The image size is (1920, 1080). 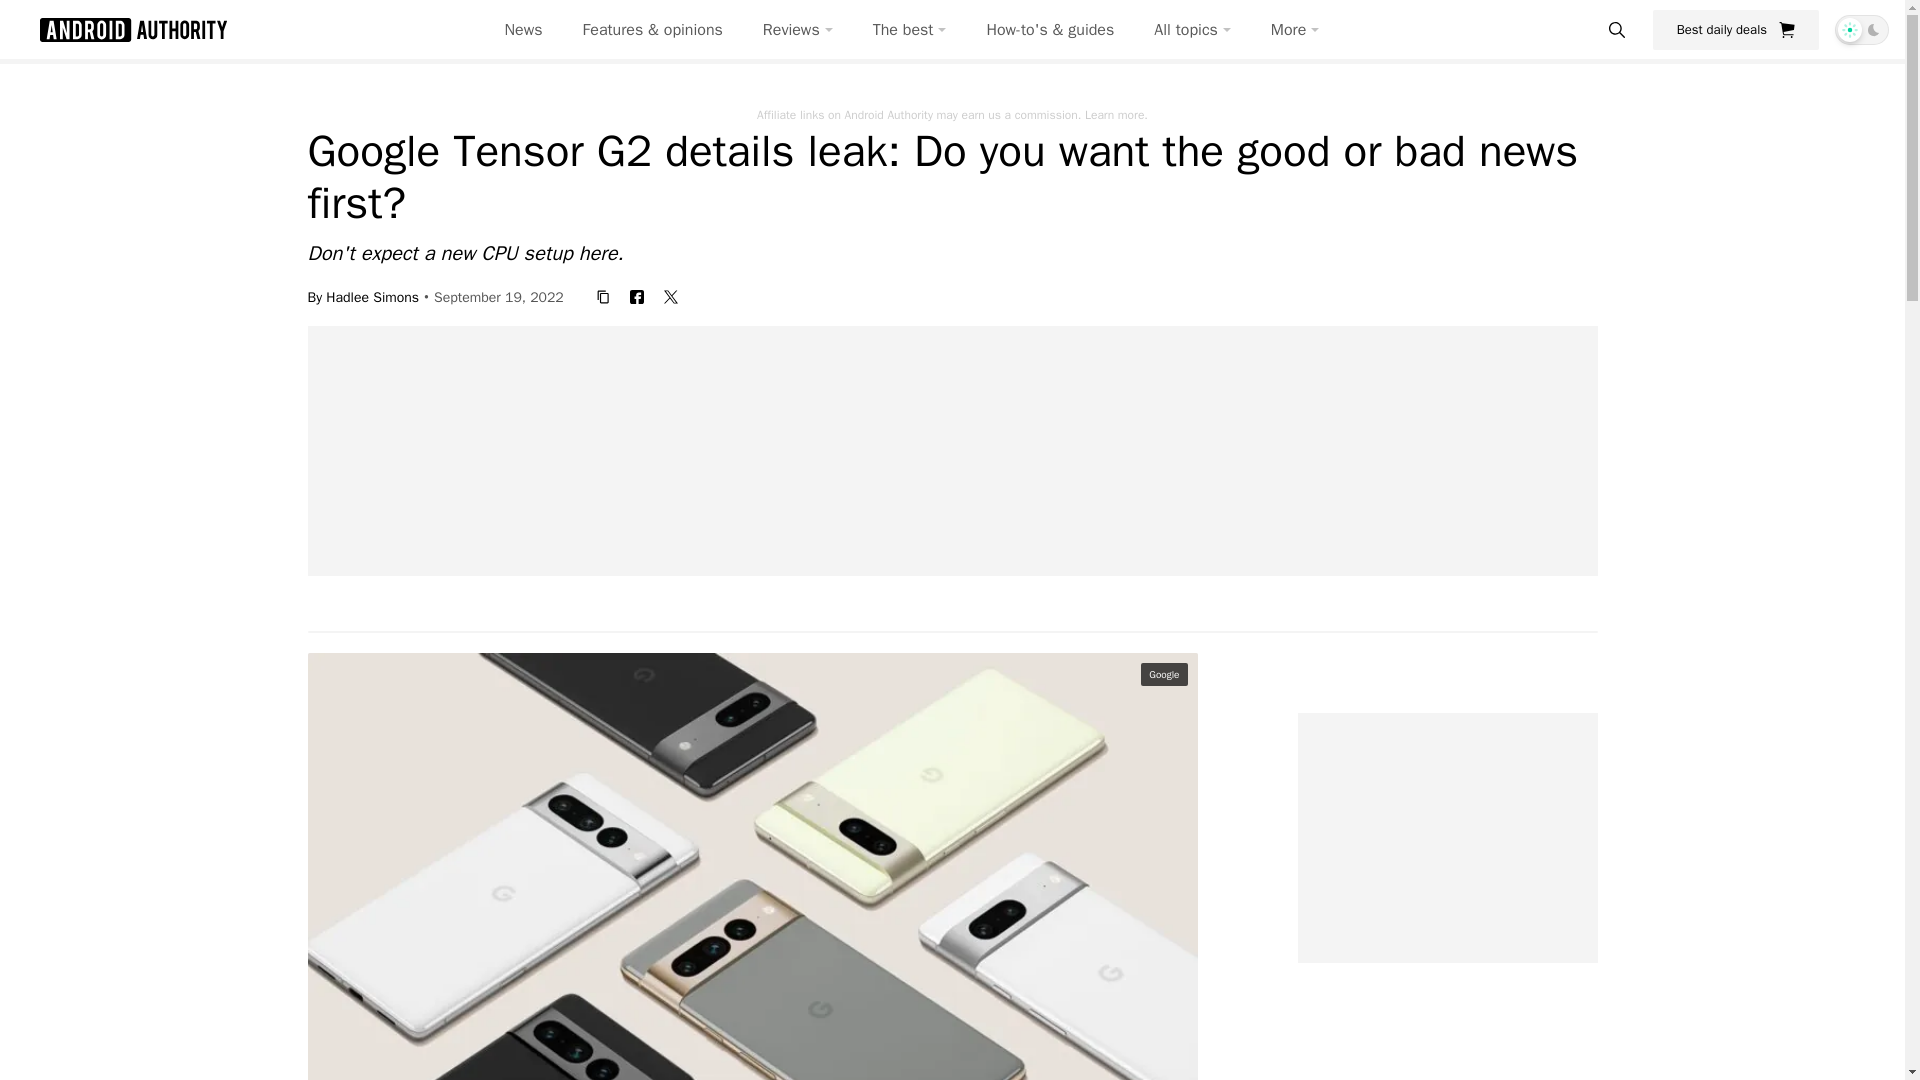 I want to click on Learn more., so click(x=1116, y=114).